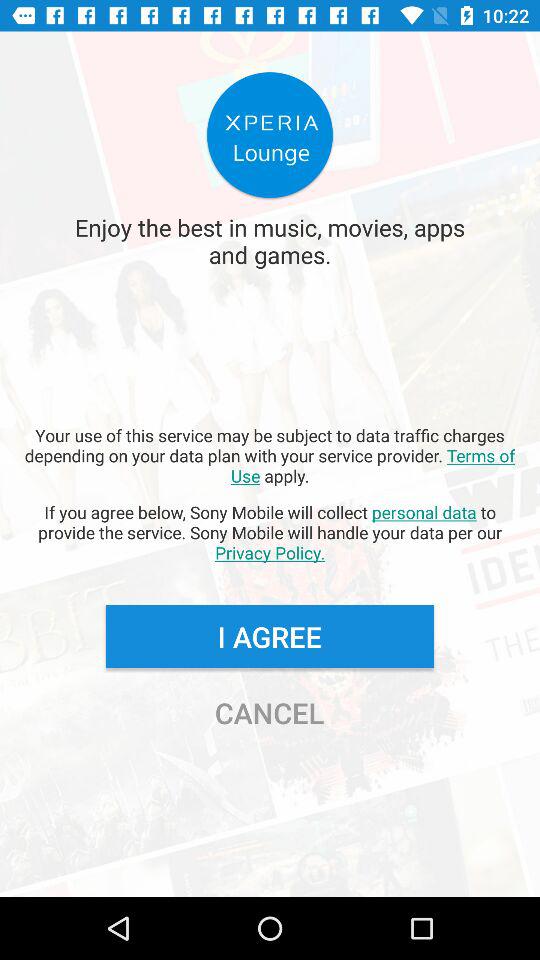 The image size is (540, 960). I want to click on press the i agree button, so click(269, 636).